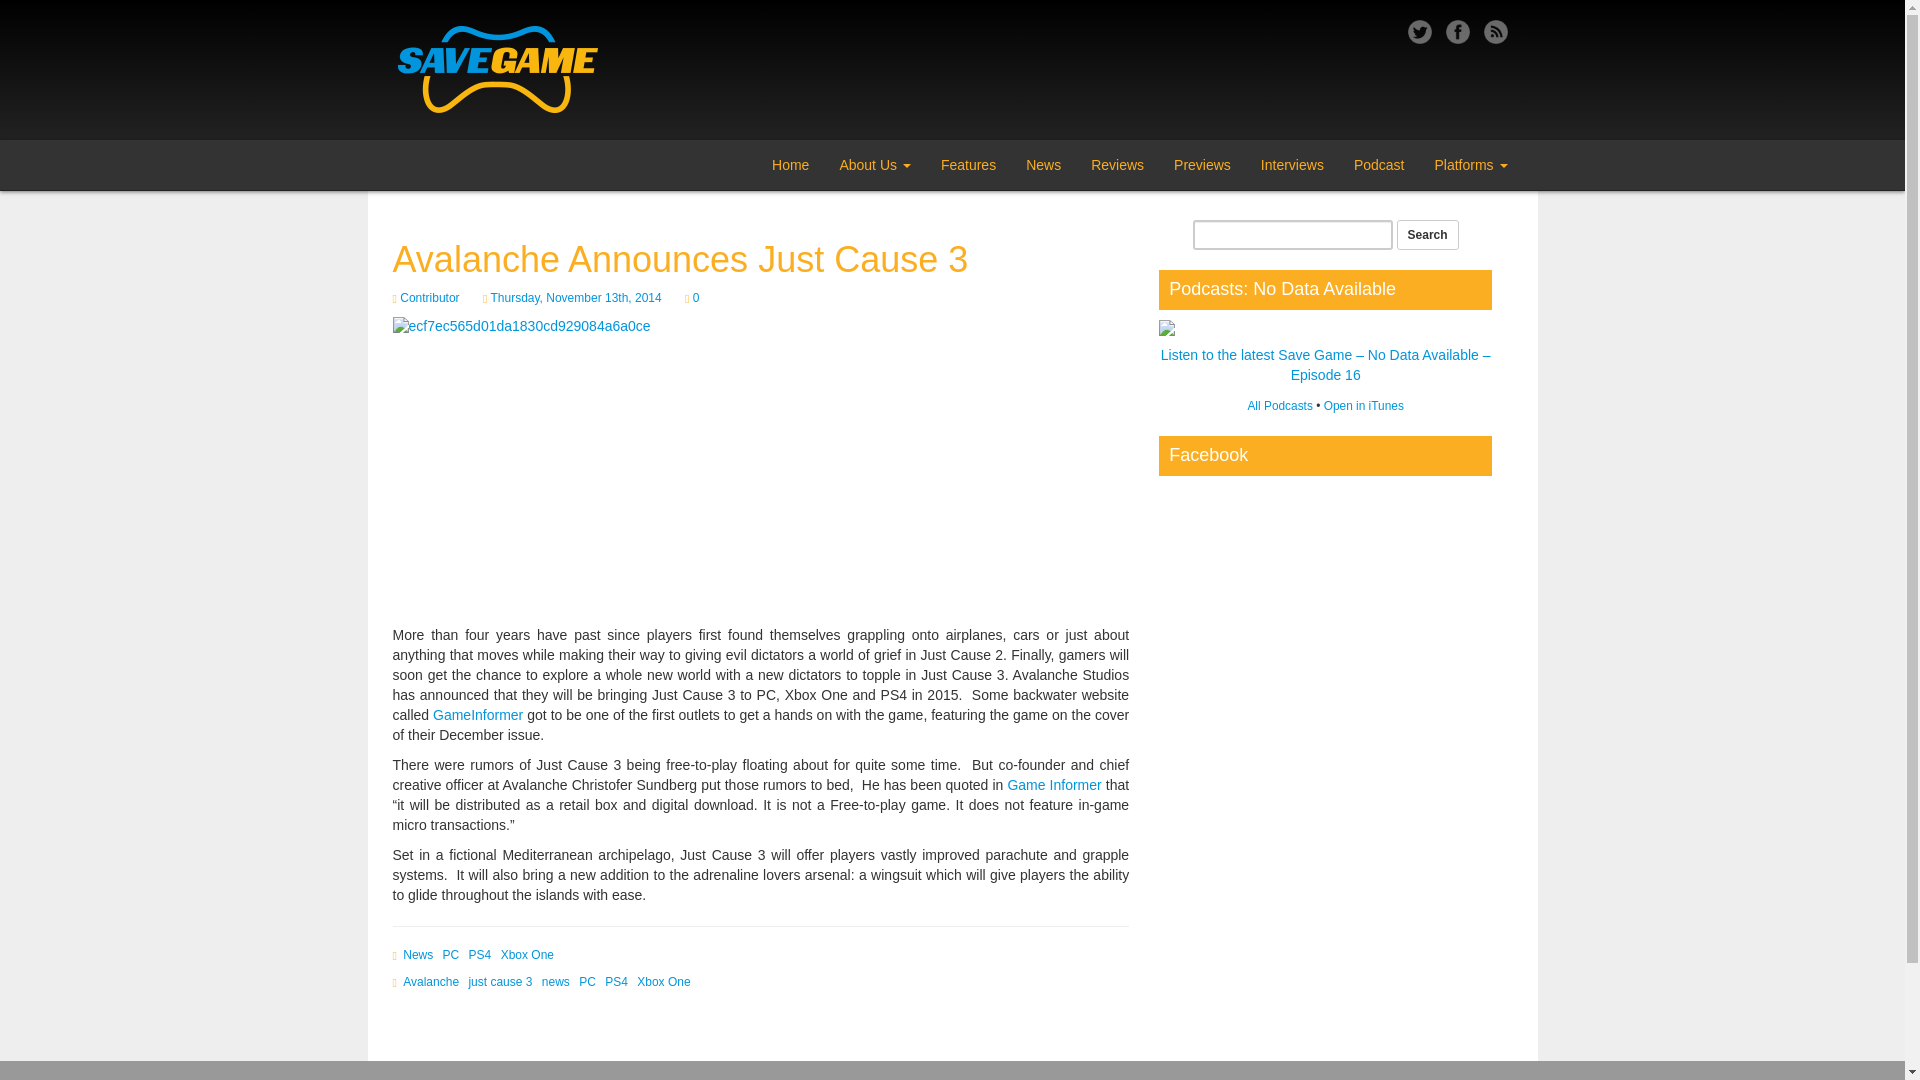  What do you see at coordinates (428, 297) in the screenshot?
I see `Posts by Contributor` at bounding box center [428, 297].